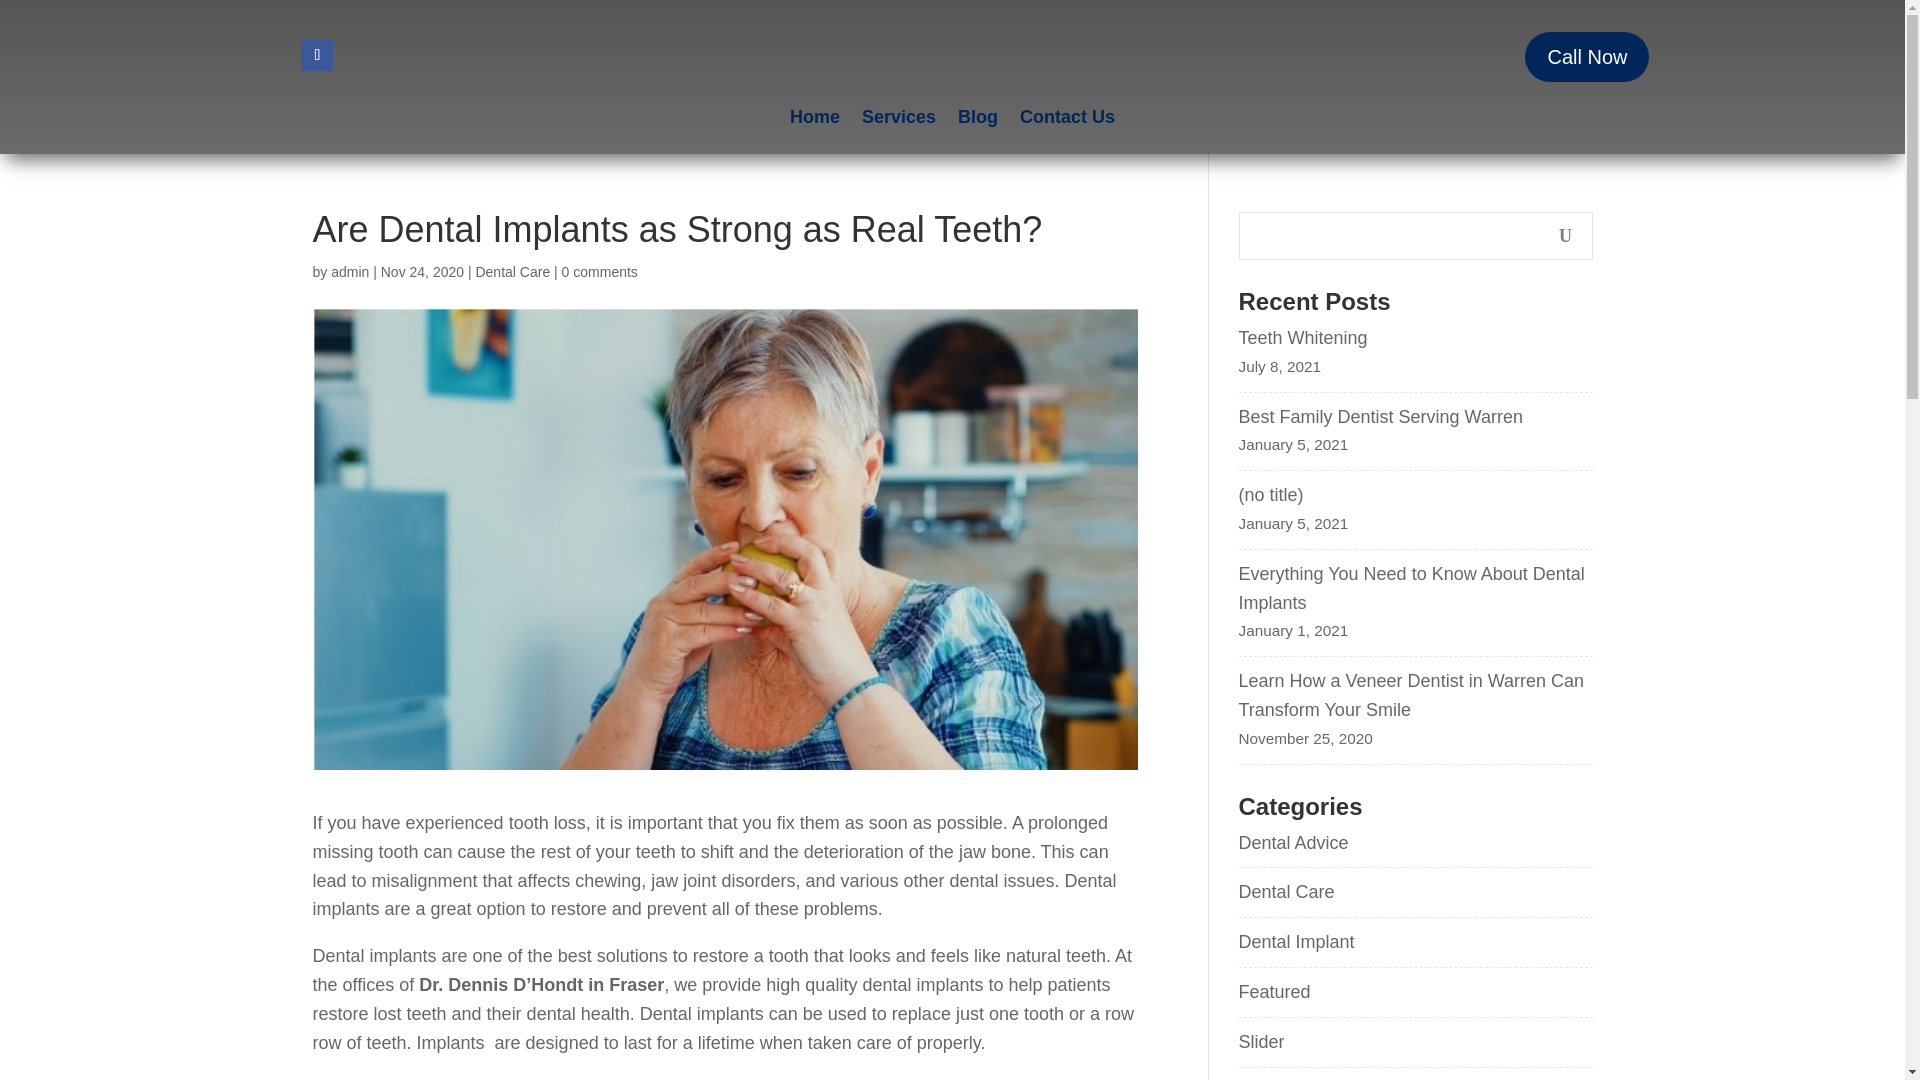 This screenshot has width=1920, height=1080. Describe the element at coordinates (512, 271) in the screenshot. I see `Dental Care` at that location.